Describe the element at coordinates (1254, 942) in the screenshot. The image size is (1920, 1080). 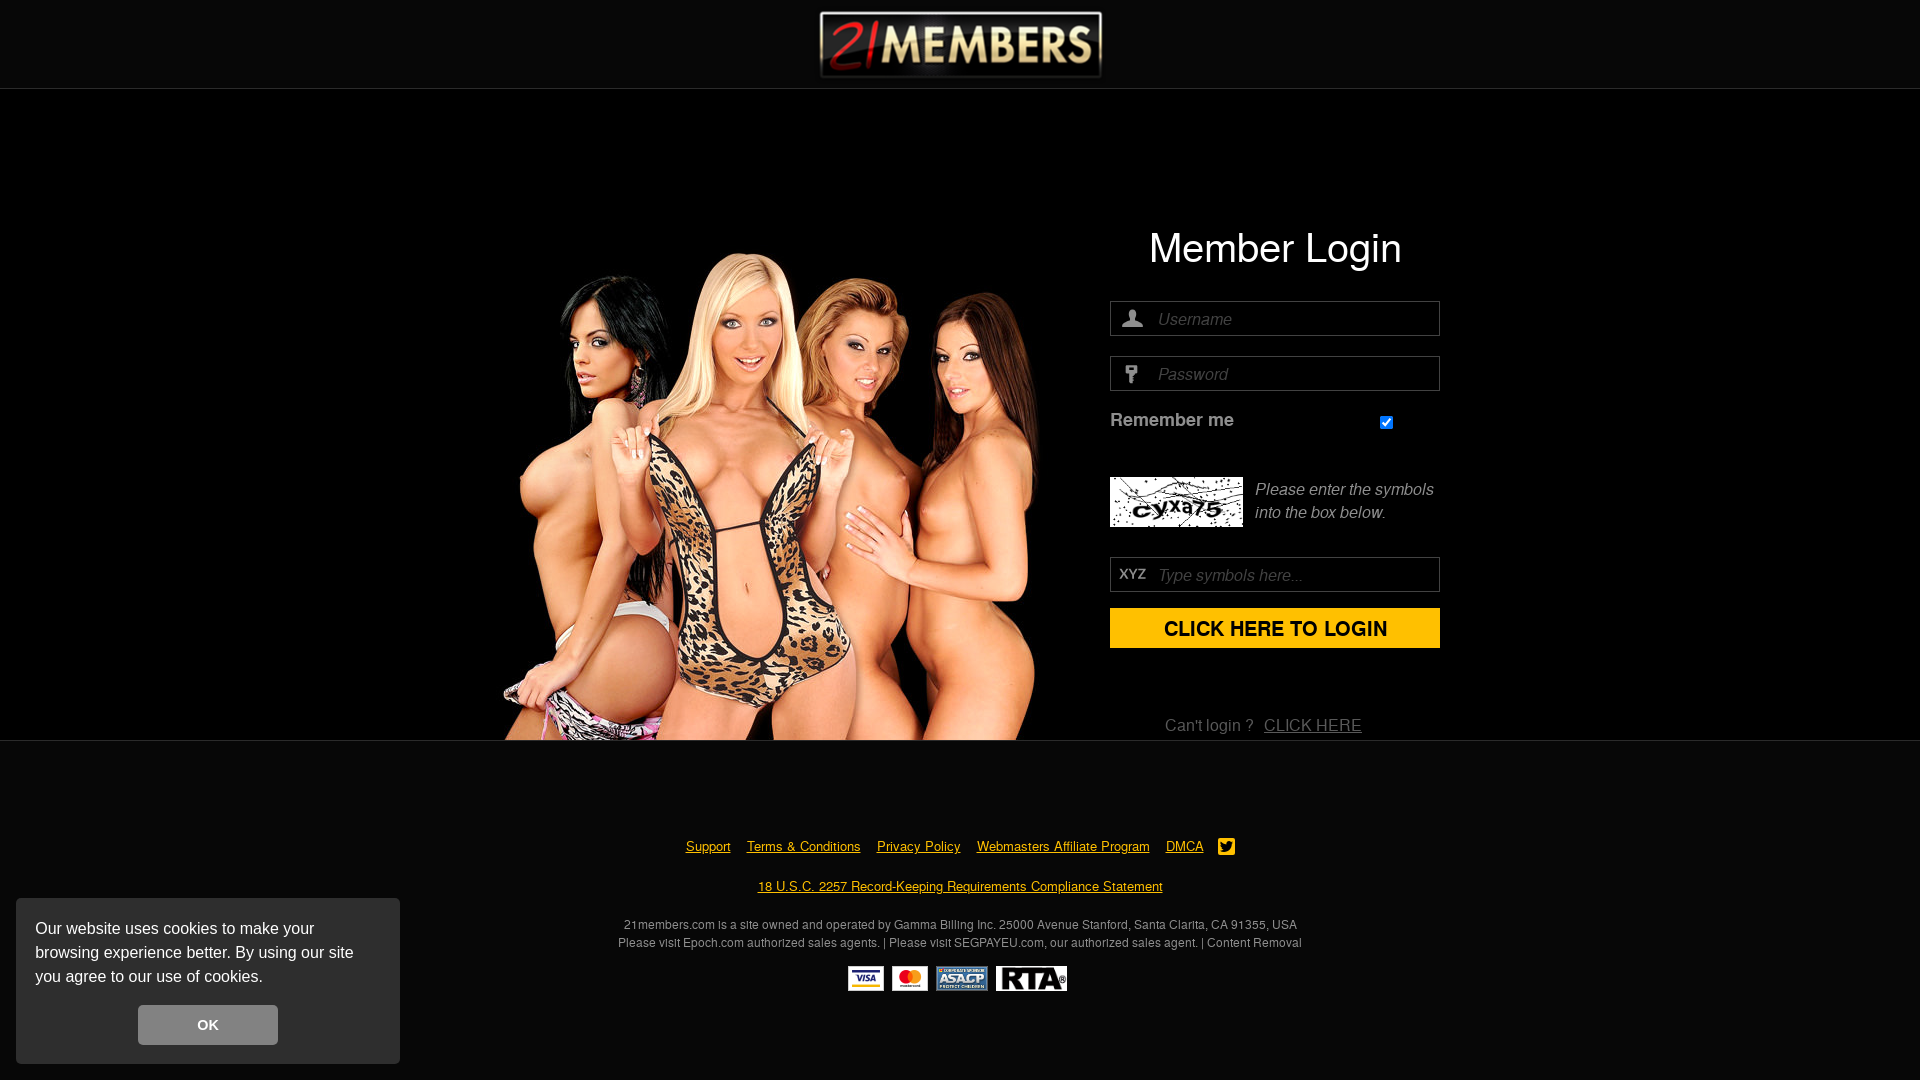
I see `Content Removal` at that location.